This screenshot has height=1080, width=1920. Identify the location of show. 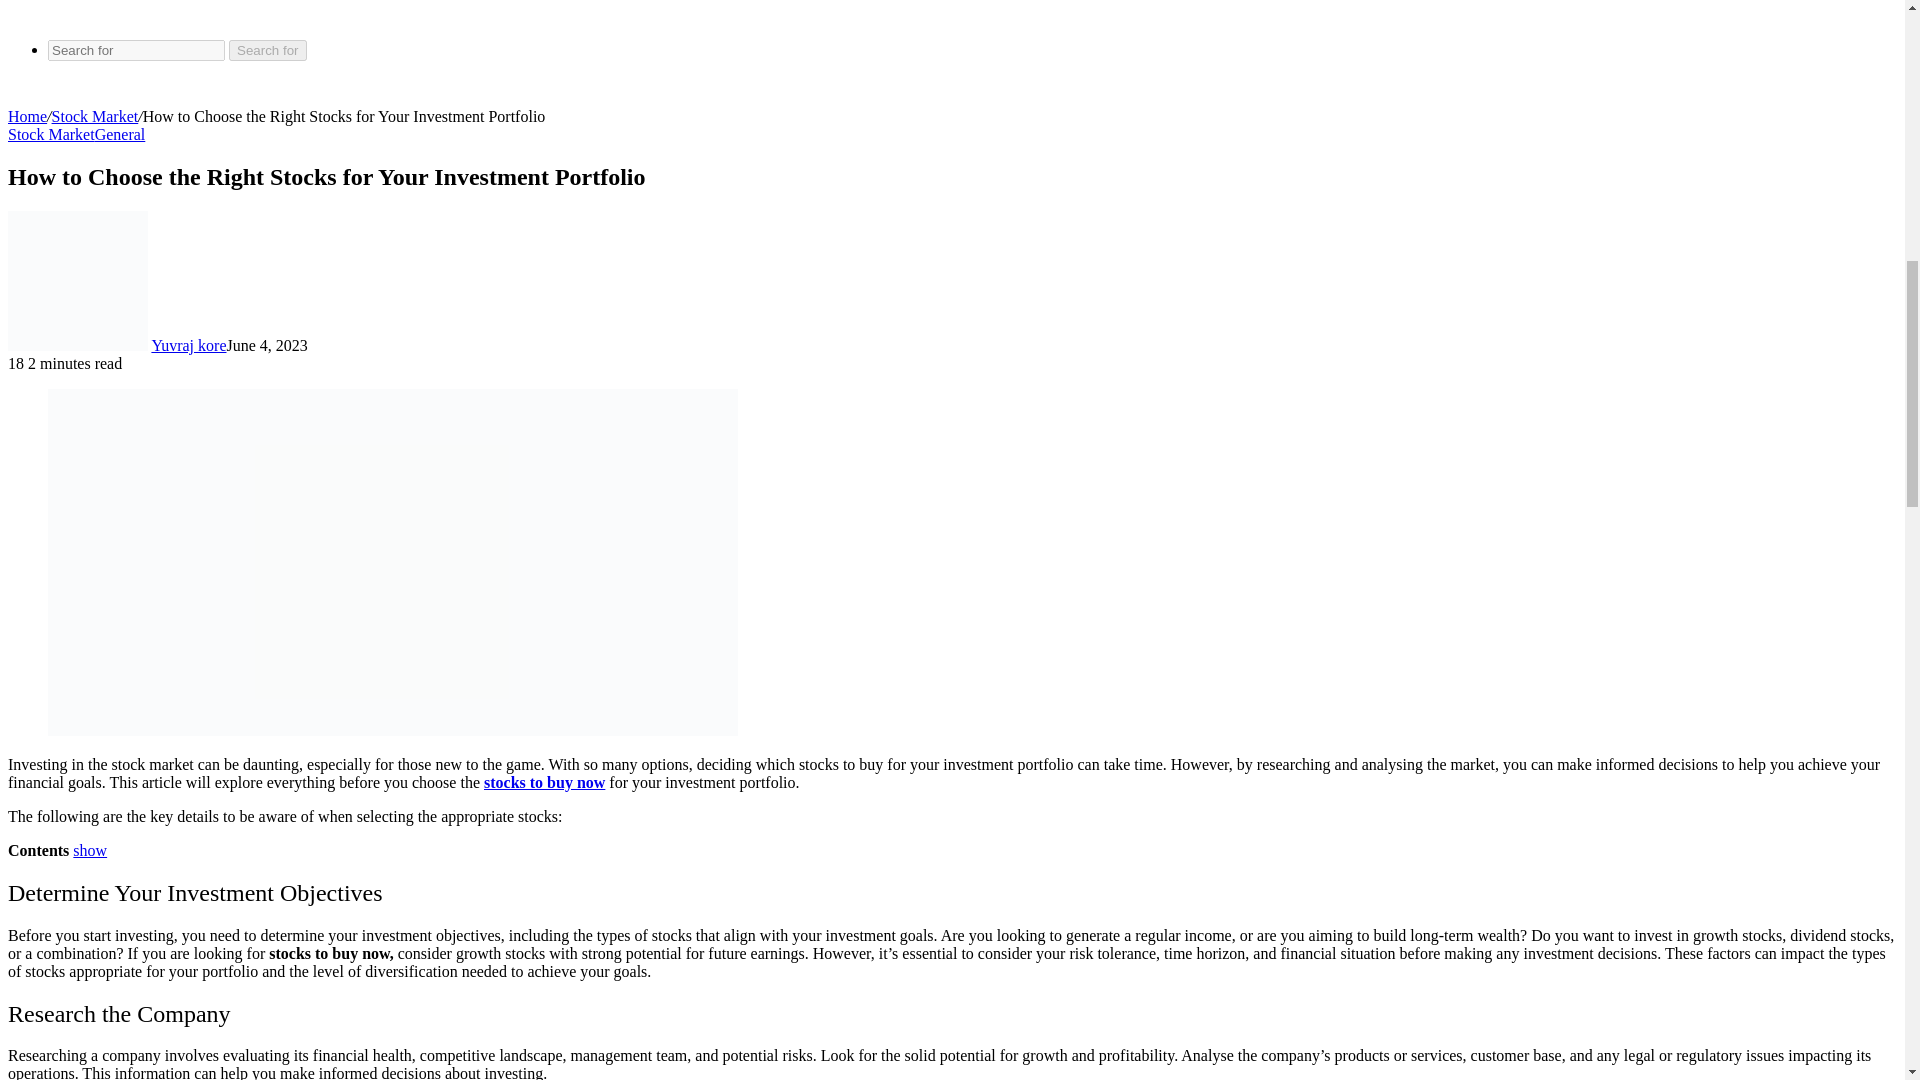
(90, 850).